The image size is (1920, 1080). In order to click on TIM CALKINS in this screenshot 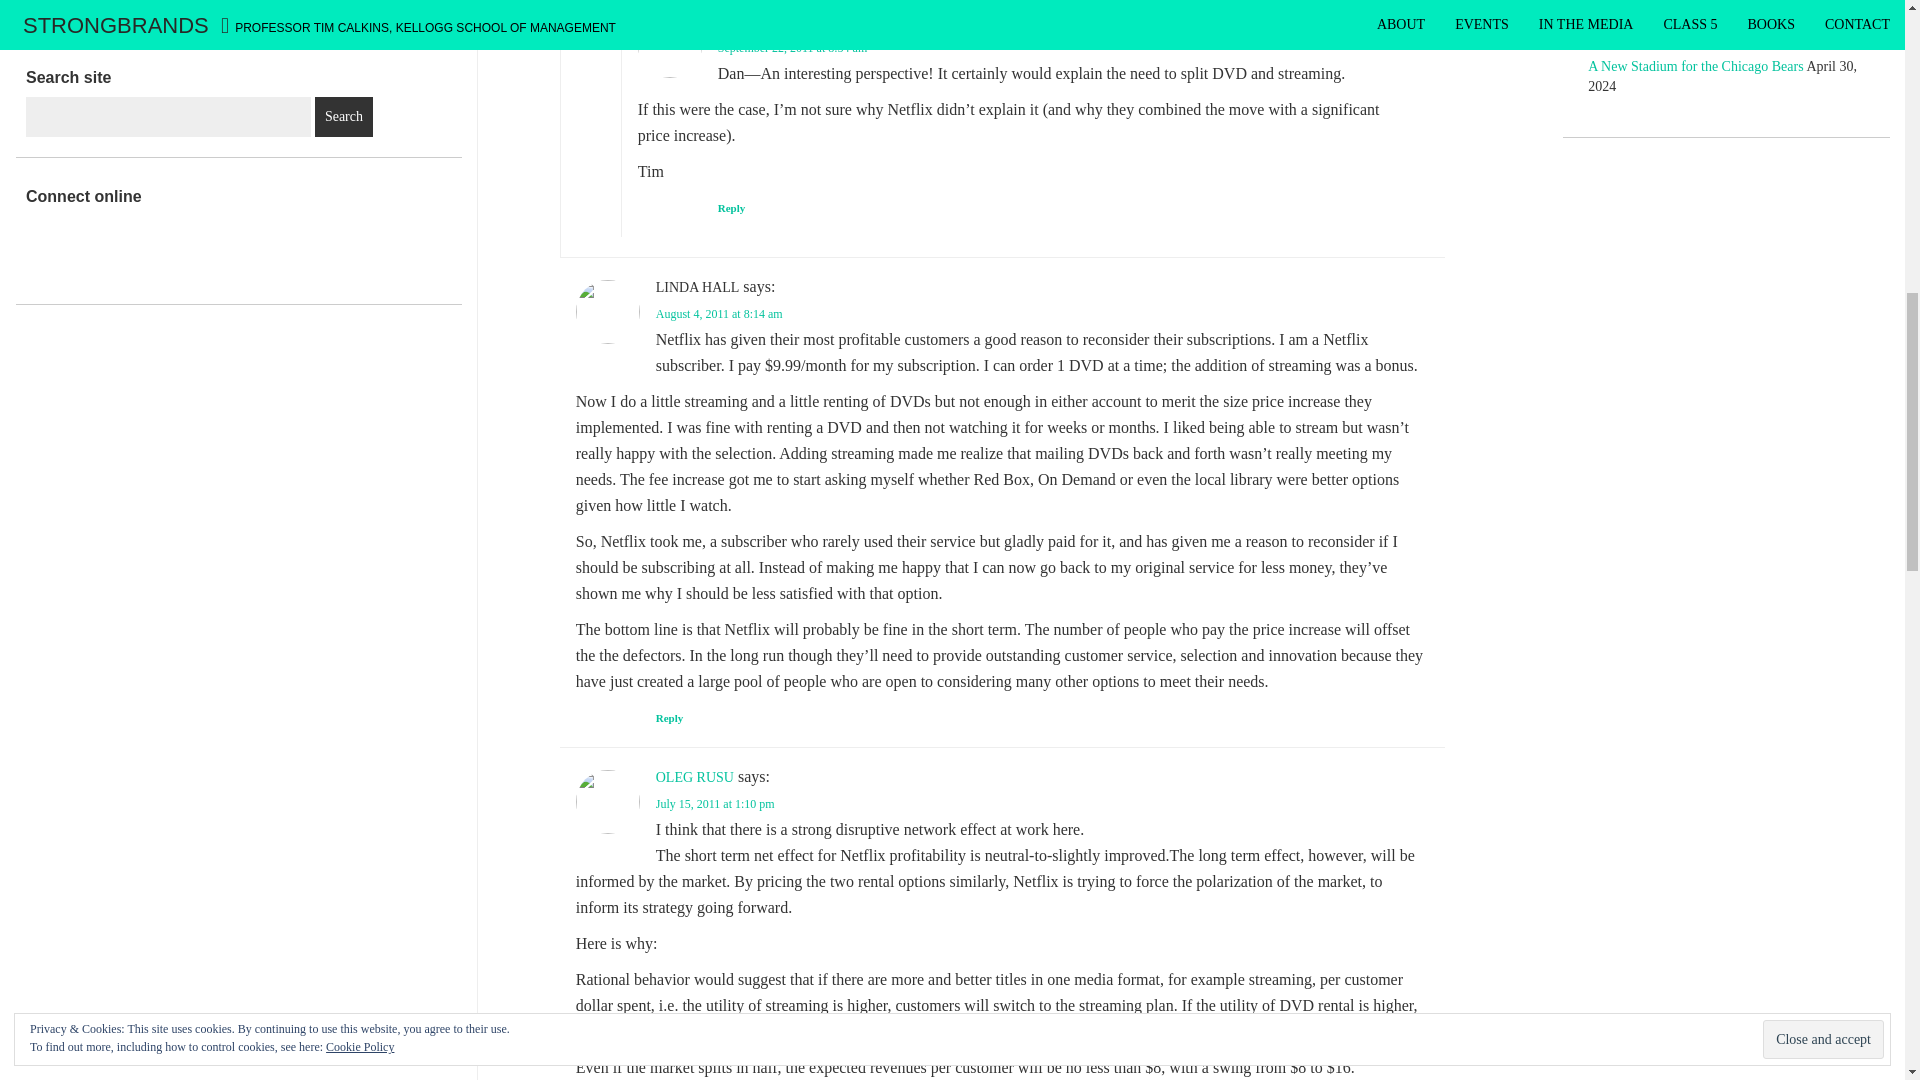, I will do `click(763, 22)`.